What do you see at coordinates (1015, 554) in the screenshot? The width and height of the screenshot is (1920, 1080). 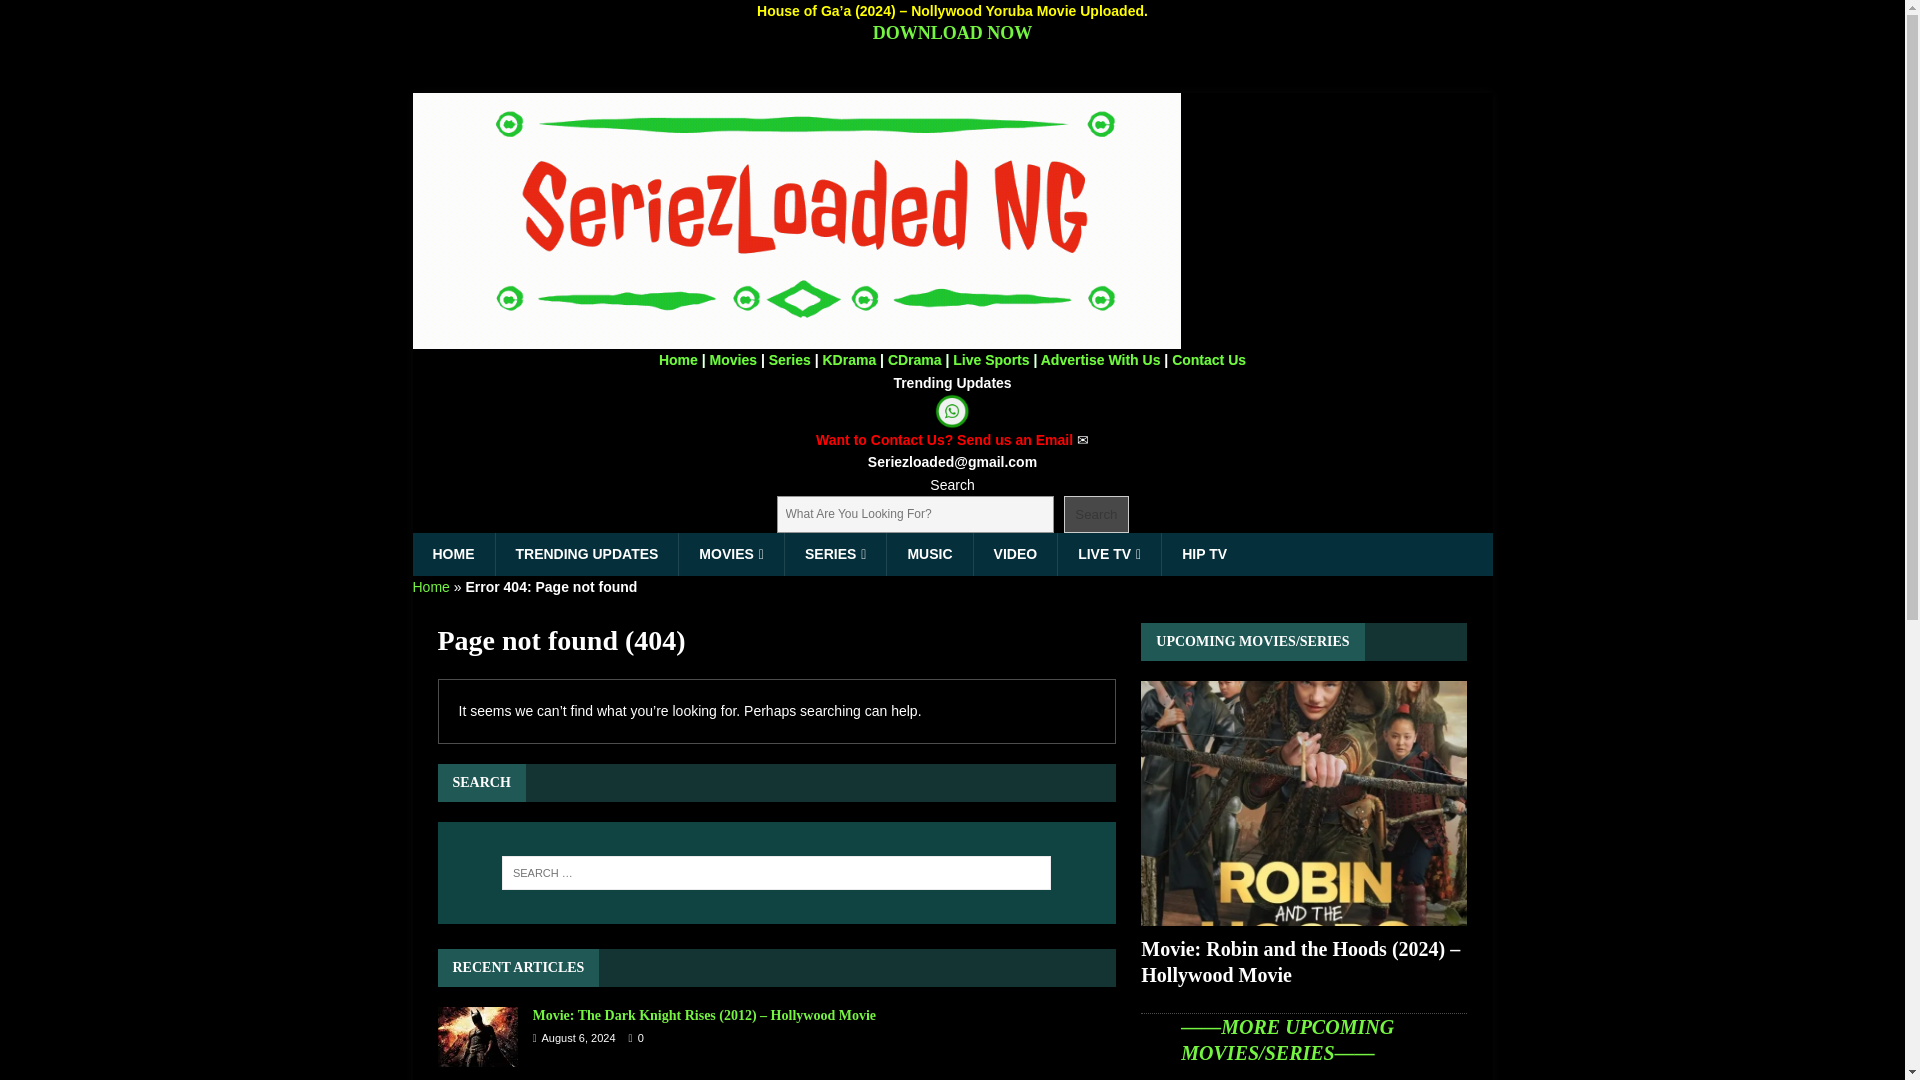 I see `VIDEO` at bounding box center [1015, 554].